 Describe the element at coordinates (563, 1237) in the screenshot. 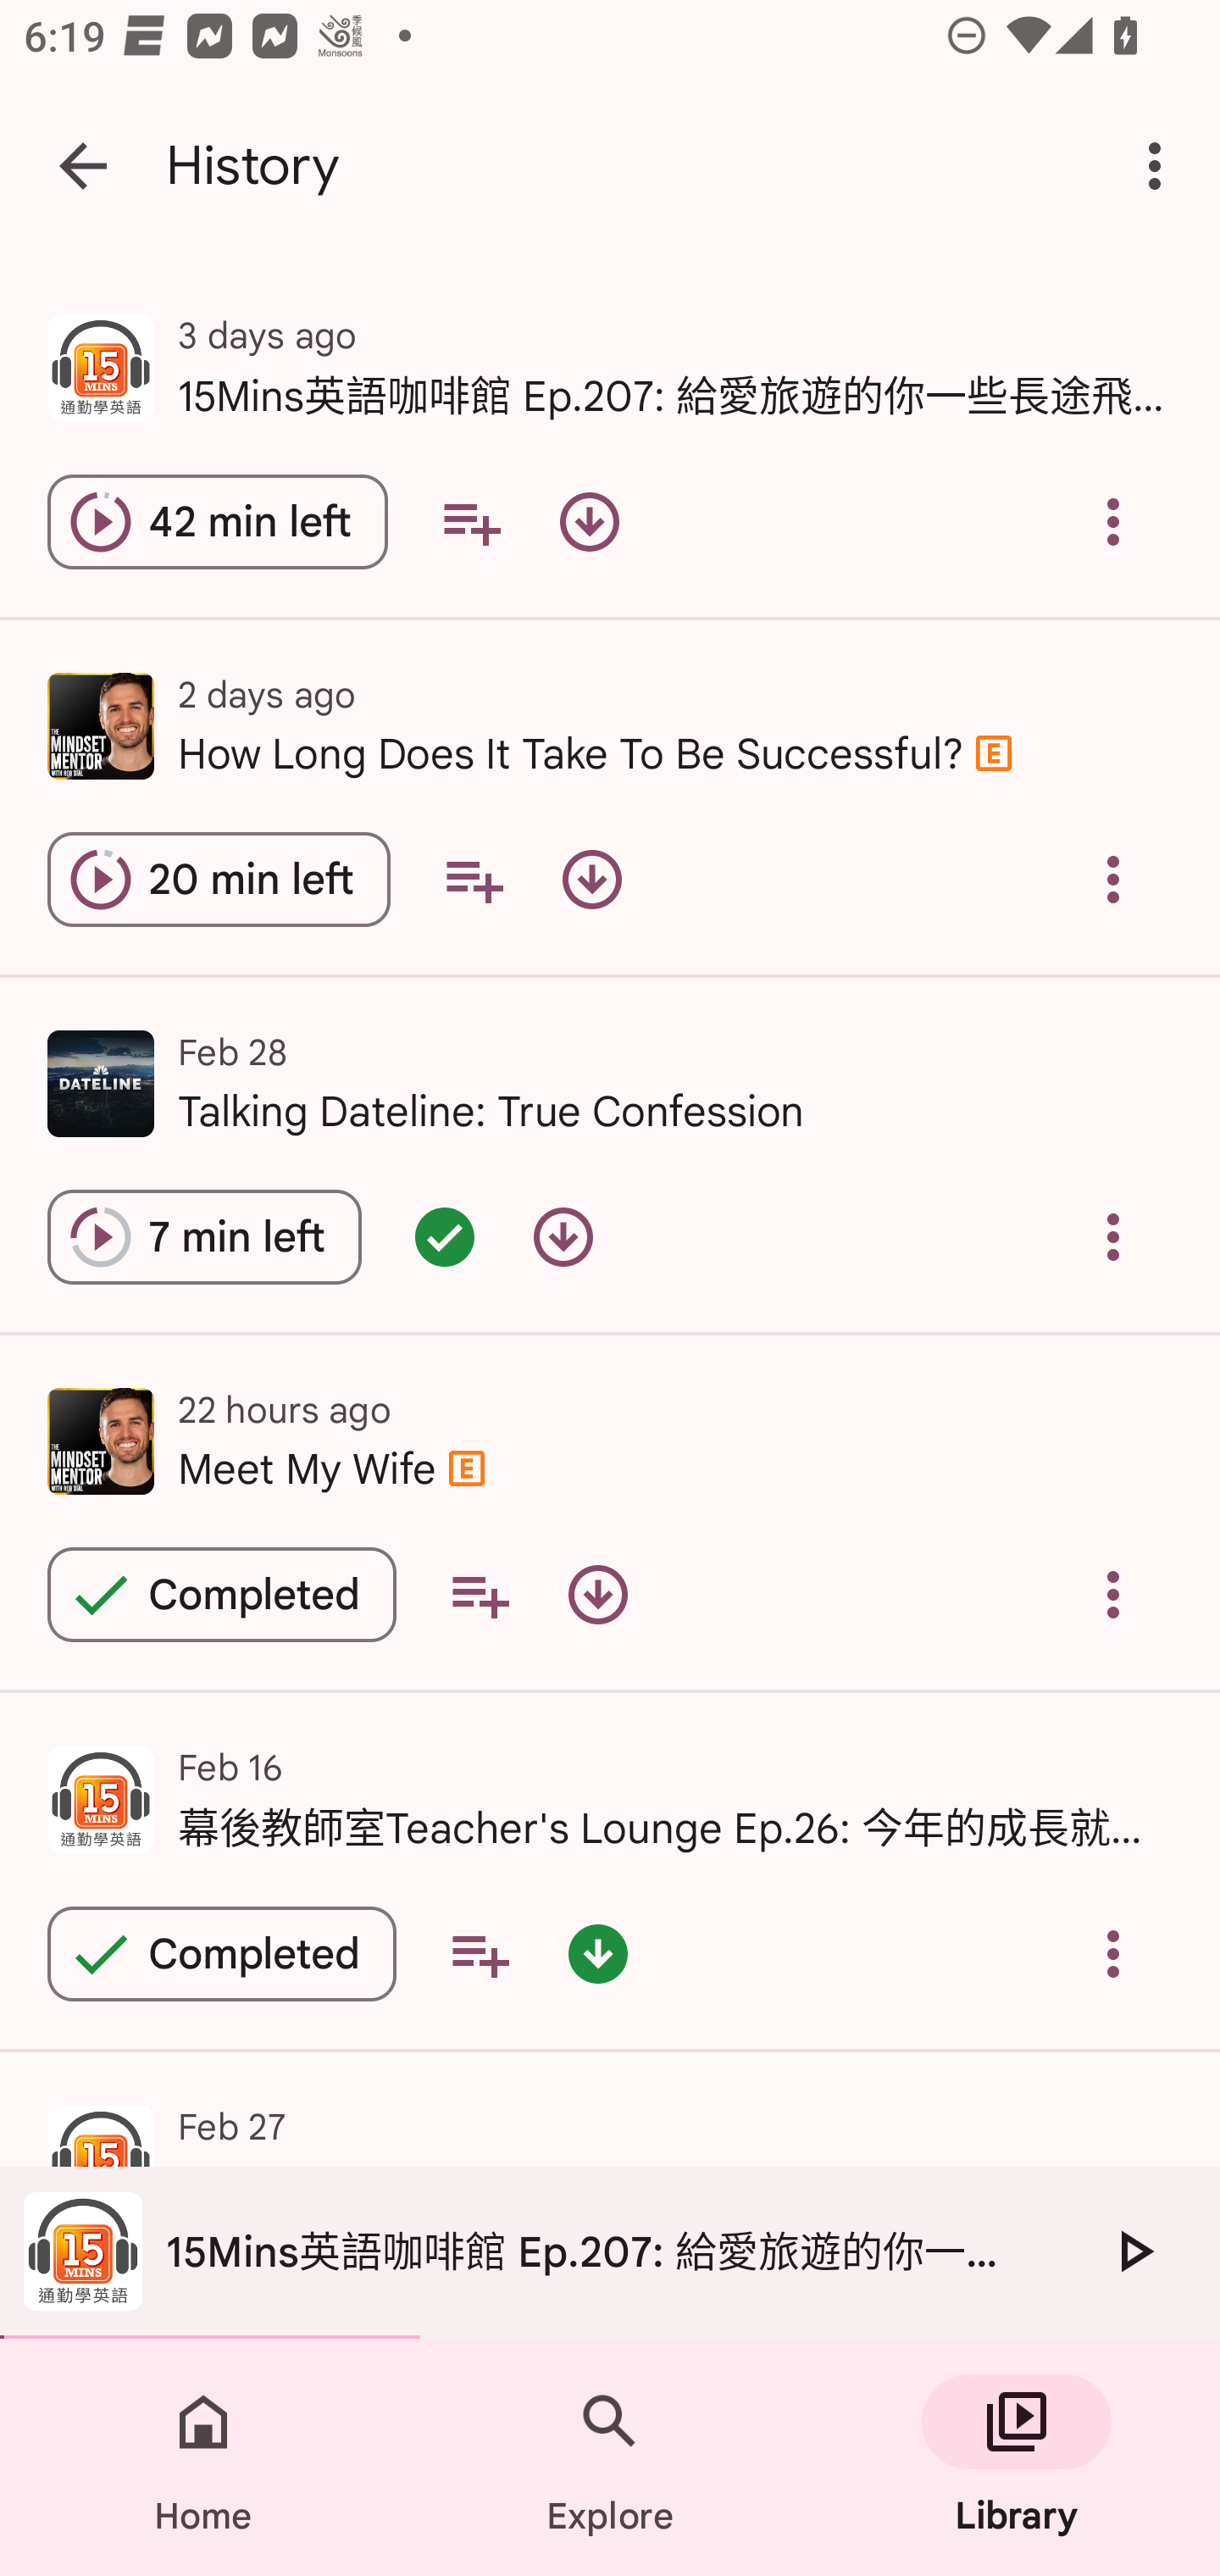

I see `Download episode` at that location.